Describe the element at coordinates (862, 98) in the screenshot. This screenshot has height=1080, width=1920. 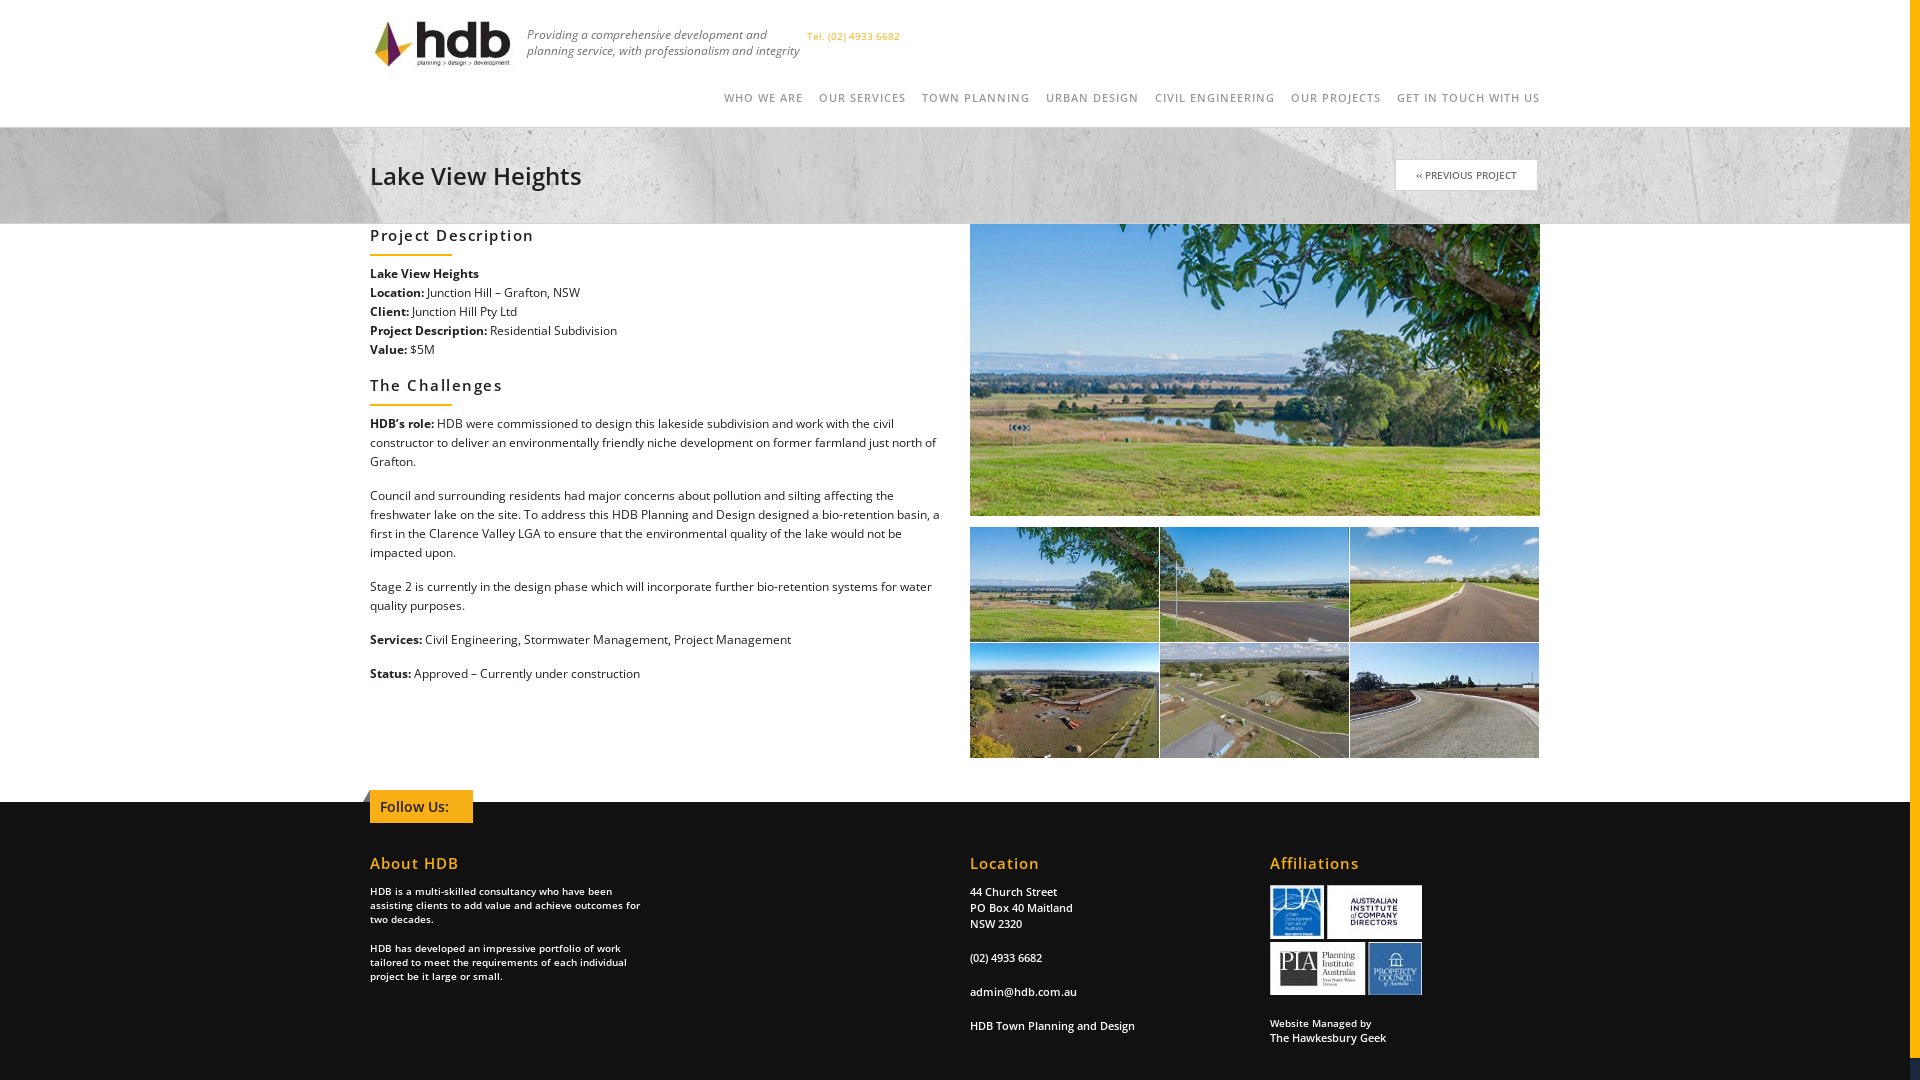
I see `OUR SERVICES` at that location.